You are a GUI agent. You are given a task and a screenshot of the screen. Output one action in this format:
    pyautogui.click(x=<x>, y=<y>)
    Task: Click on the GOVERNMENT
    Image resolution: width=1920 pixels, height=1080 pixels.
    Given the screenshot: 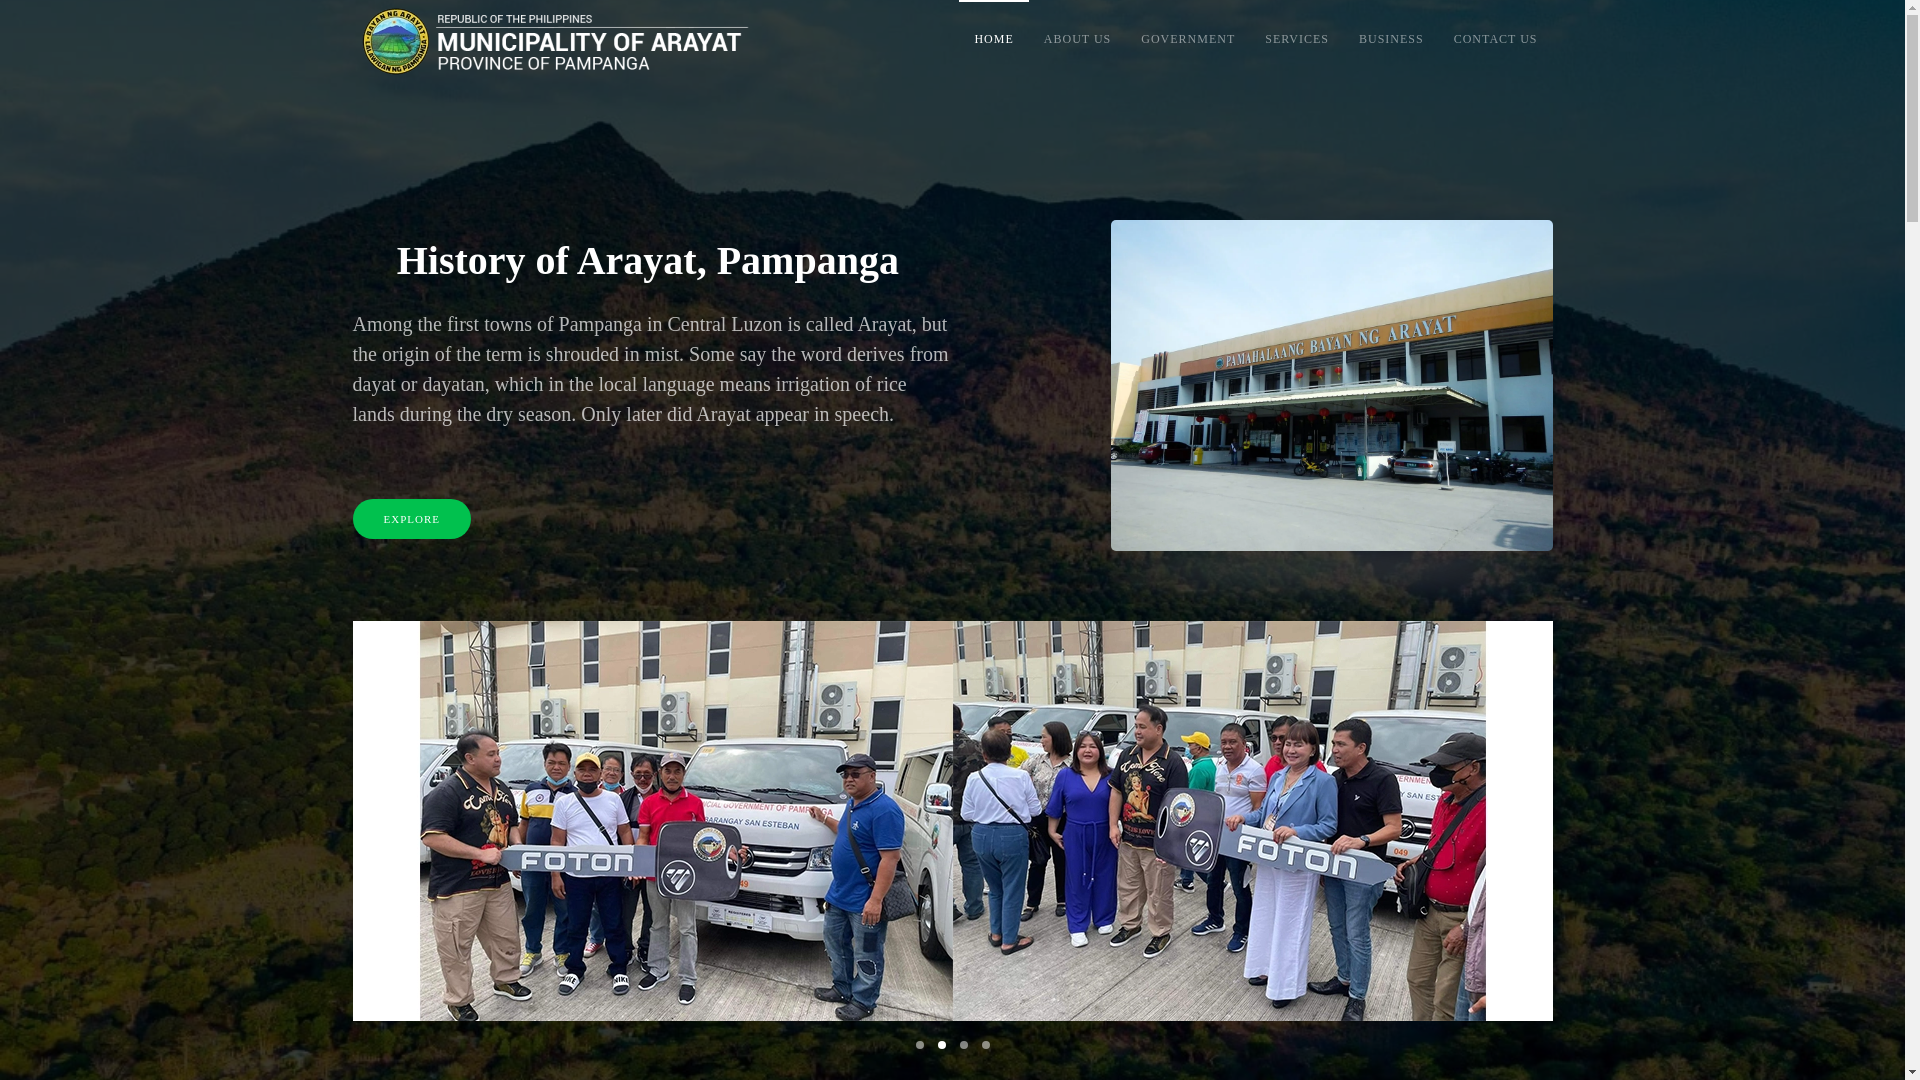 What is the action you would take?
    pyautogui.click(x=1187, y=40)
    